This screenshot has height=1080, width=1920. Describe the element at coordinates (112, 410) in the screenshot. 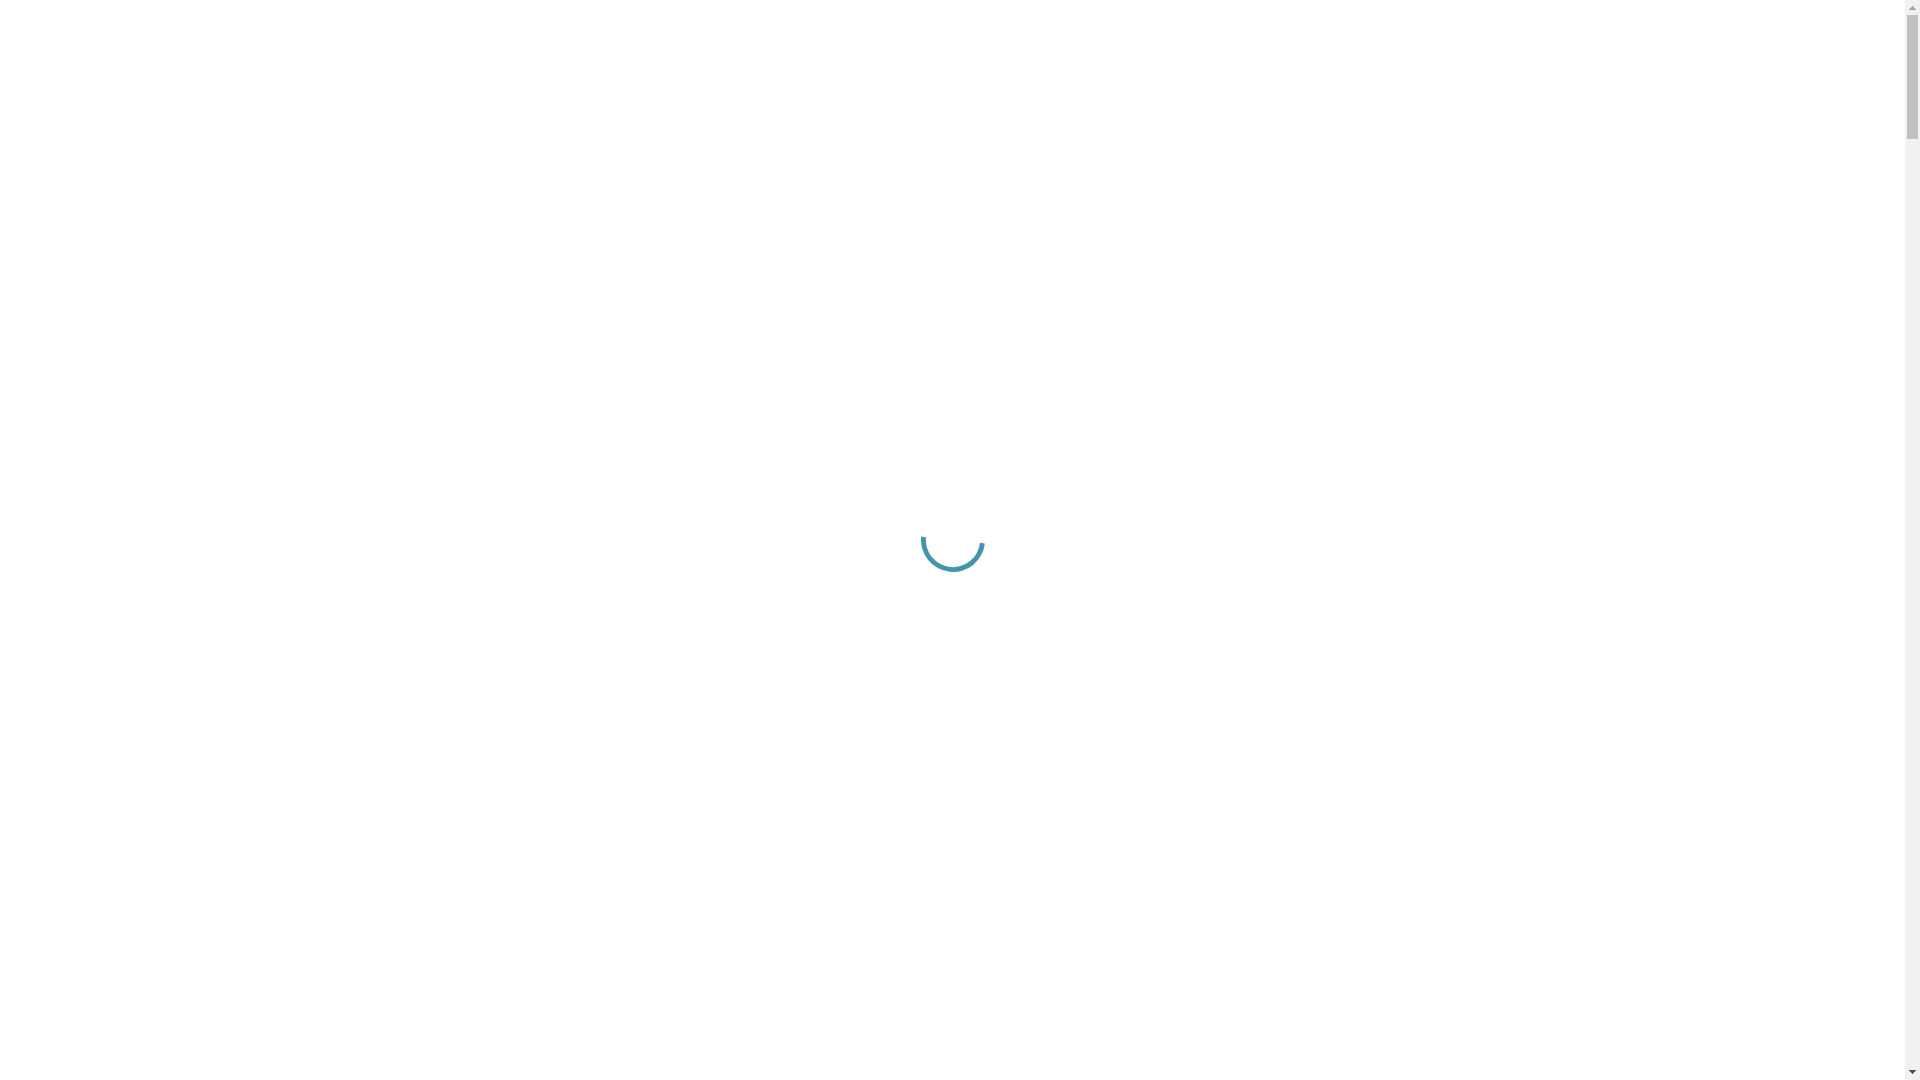

I see `Fabrics` at that location.